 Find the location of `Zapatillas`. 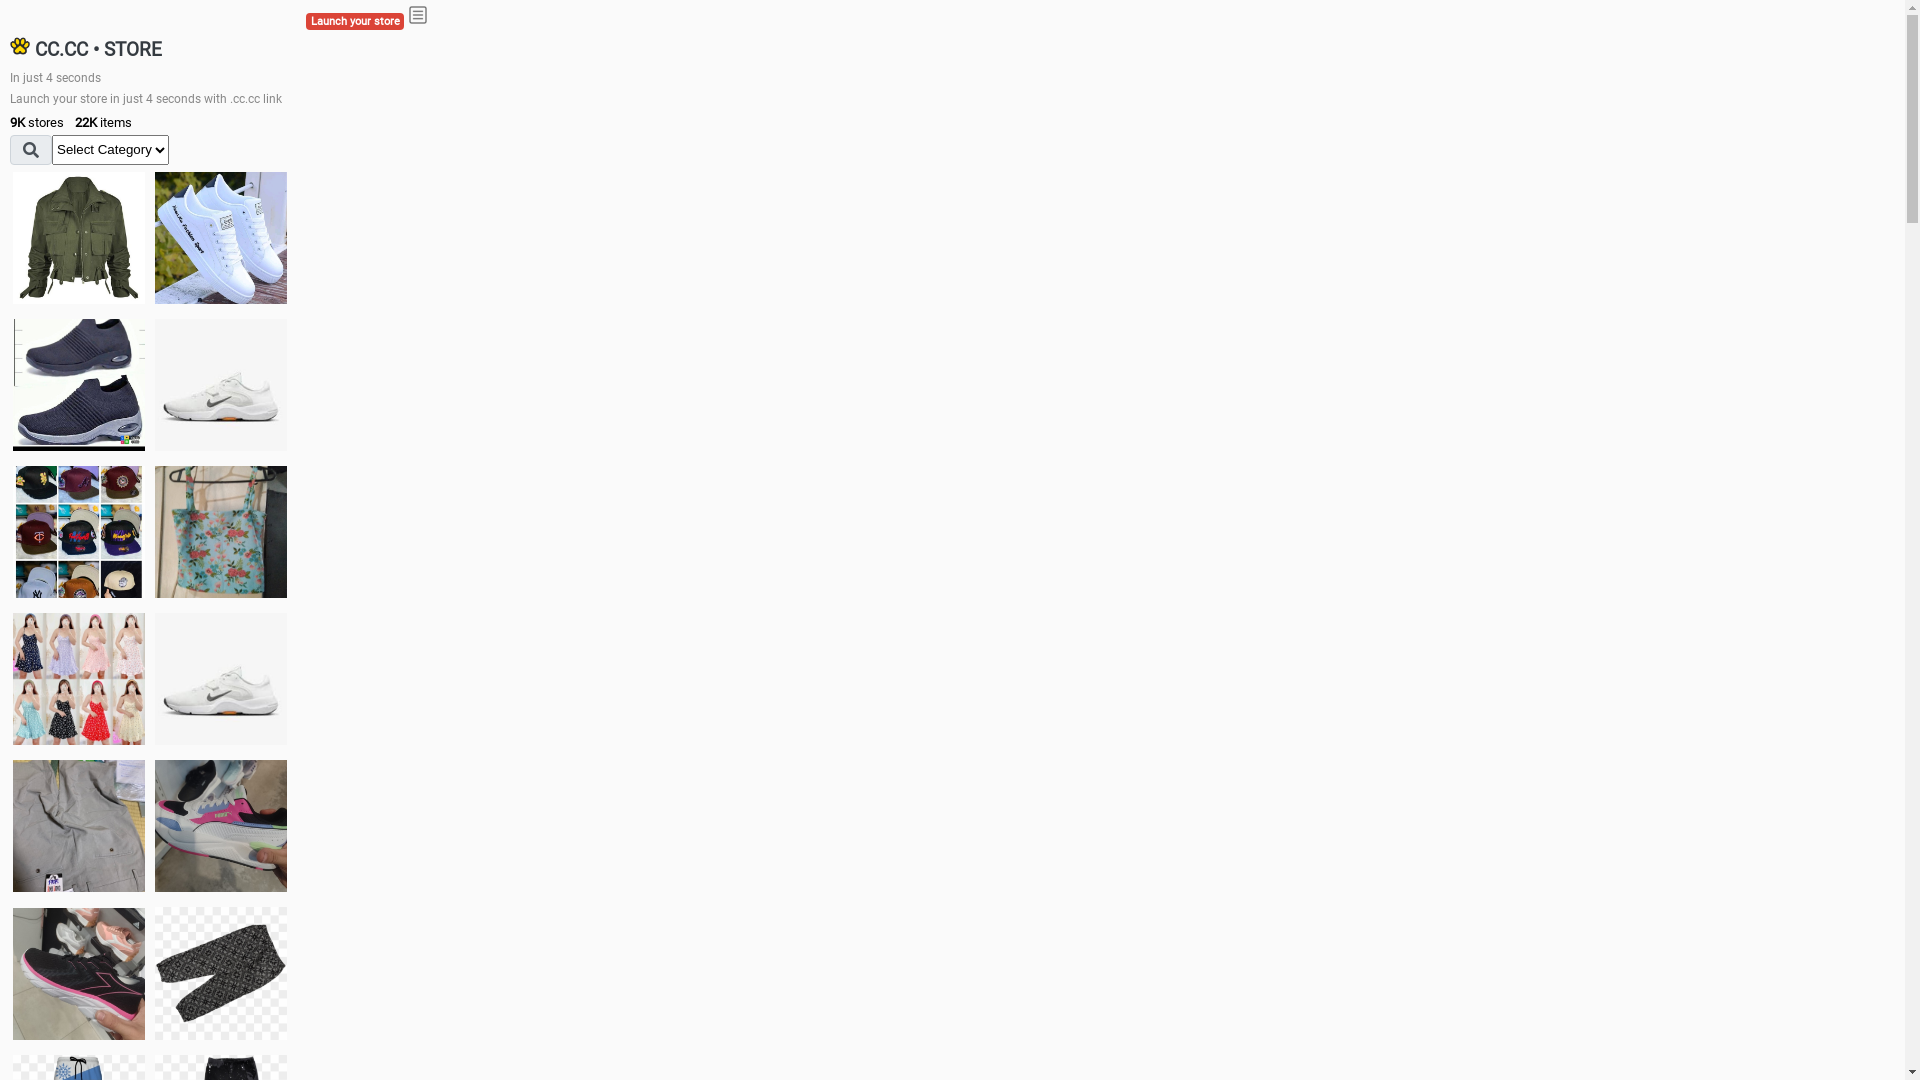

Zapatillas is located at coordinates (79, 974).